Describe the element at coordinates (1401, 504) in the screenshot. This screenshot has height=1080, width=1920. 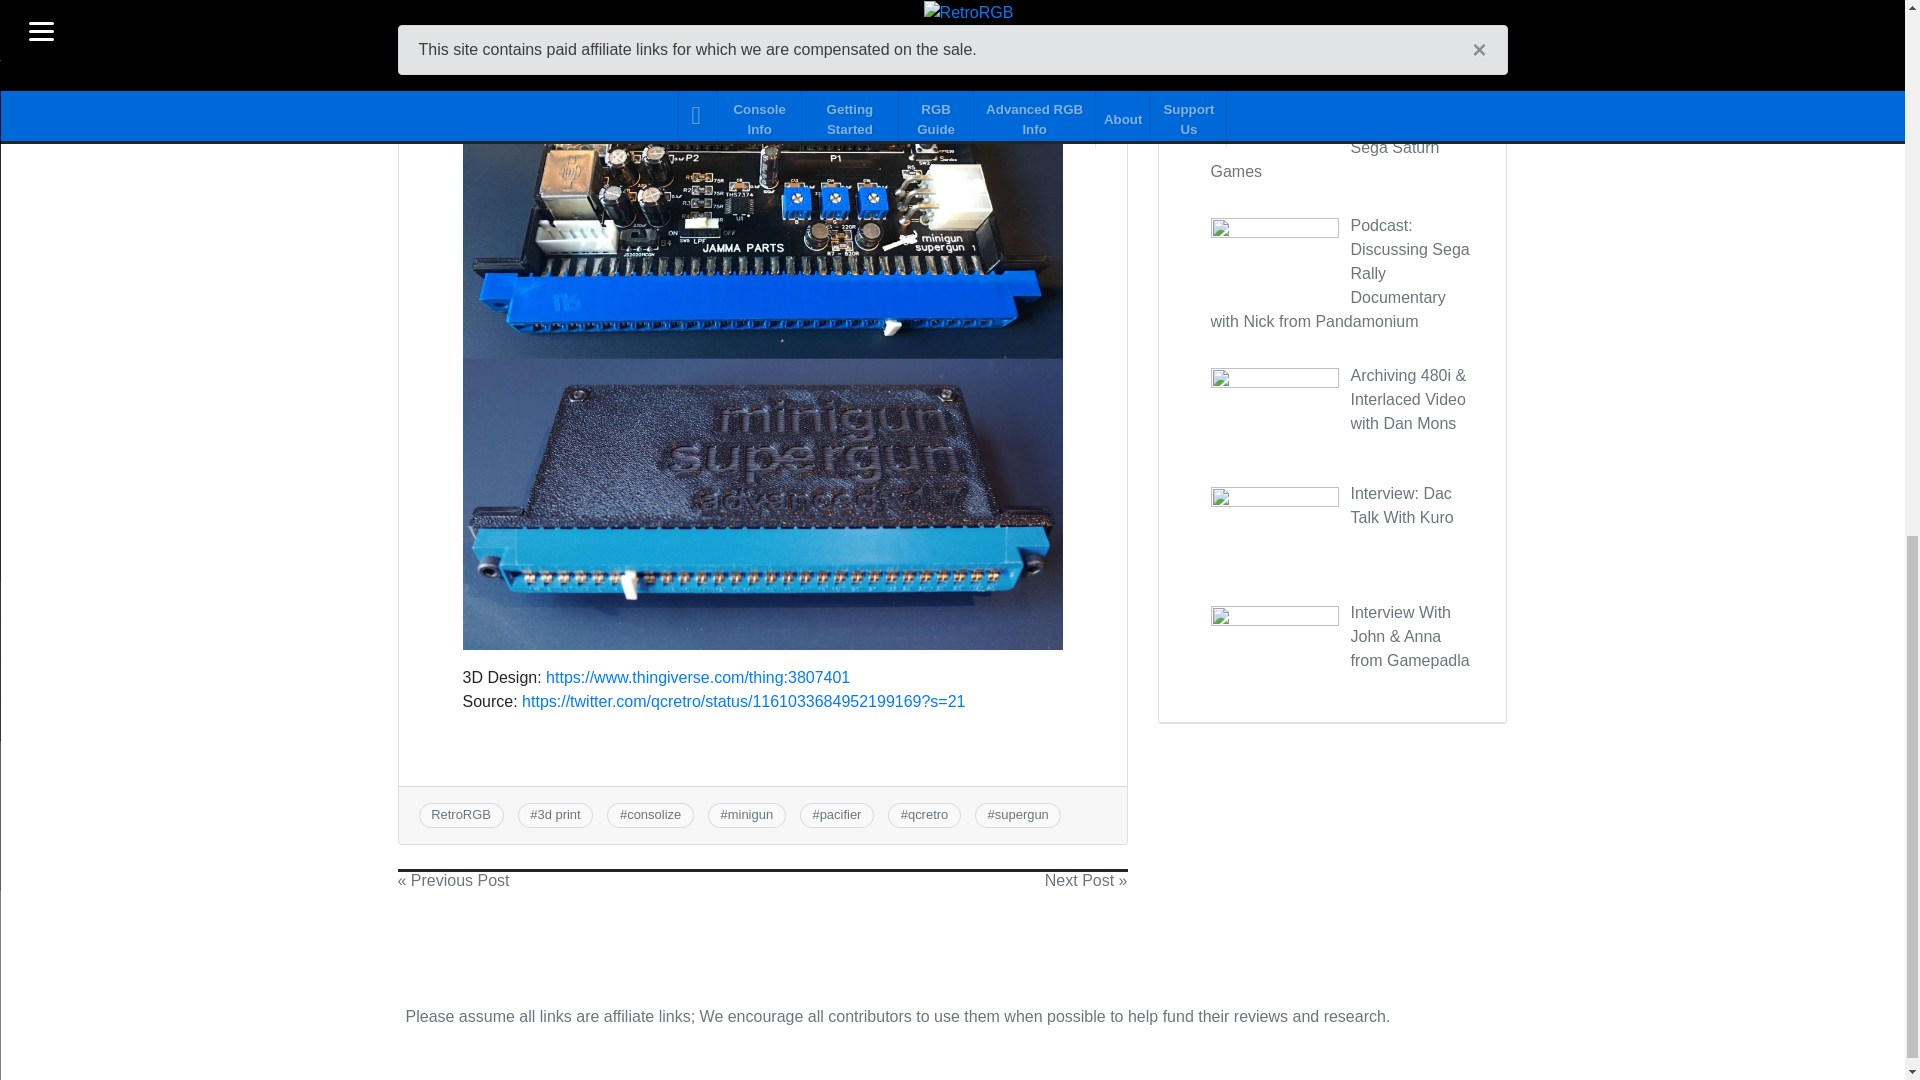
I see `Interview: Dac Talk With Kuro` at that location.